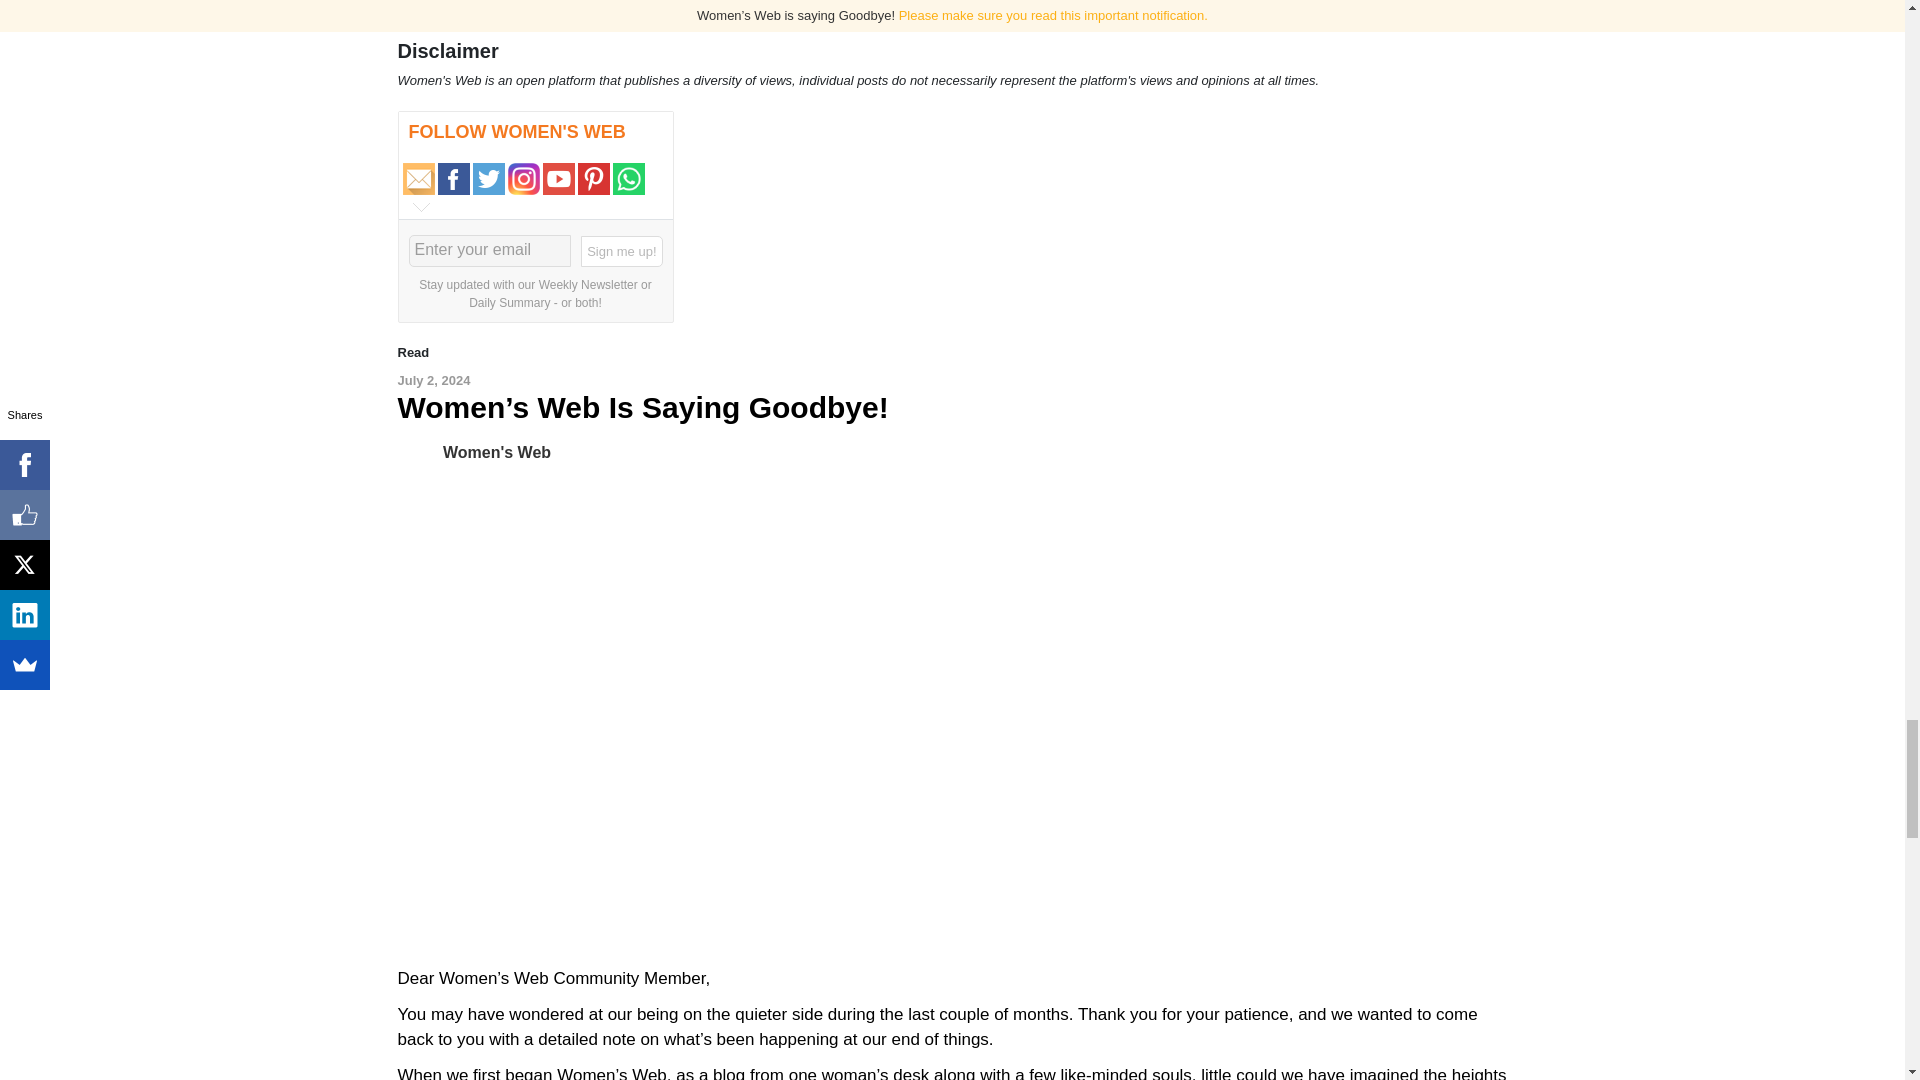 This screenshot has width=1920, height=1080. I want to click on Sign me up!, so click(622, 252).